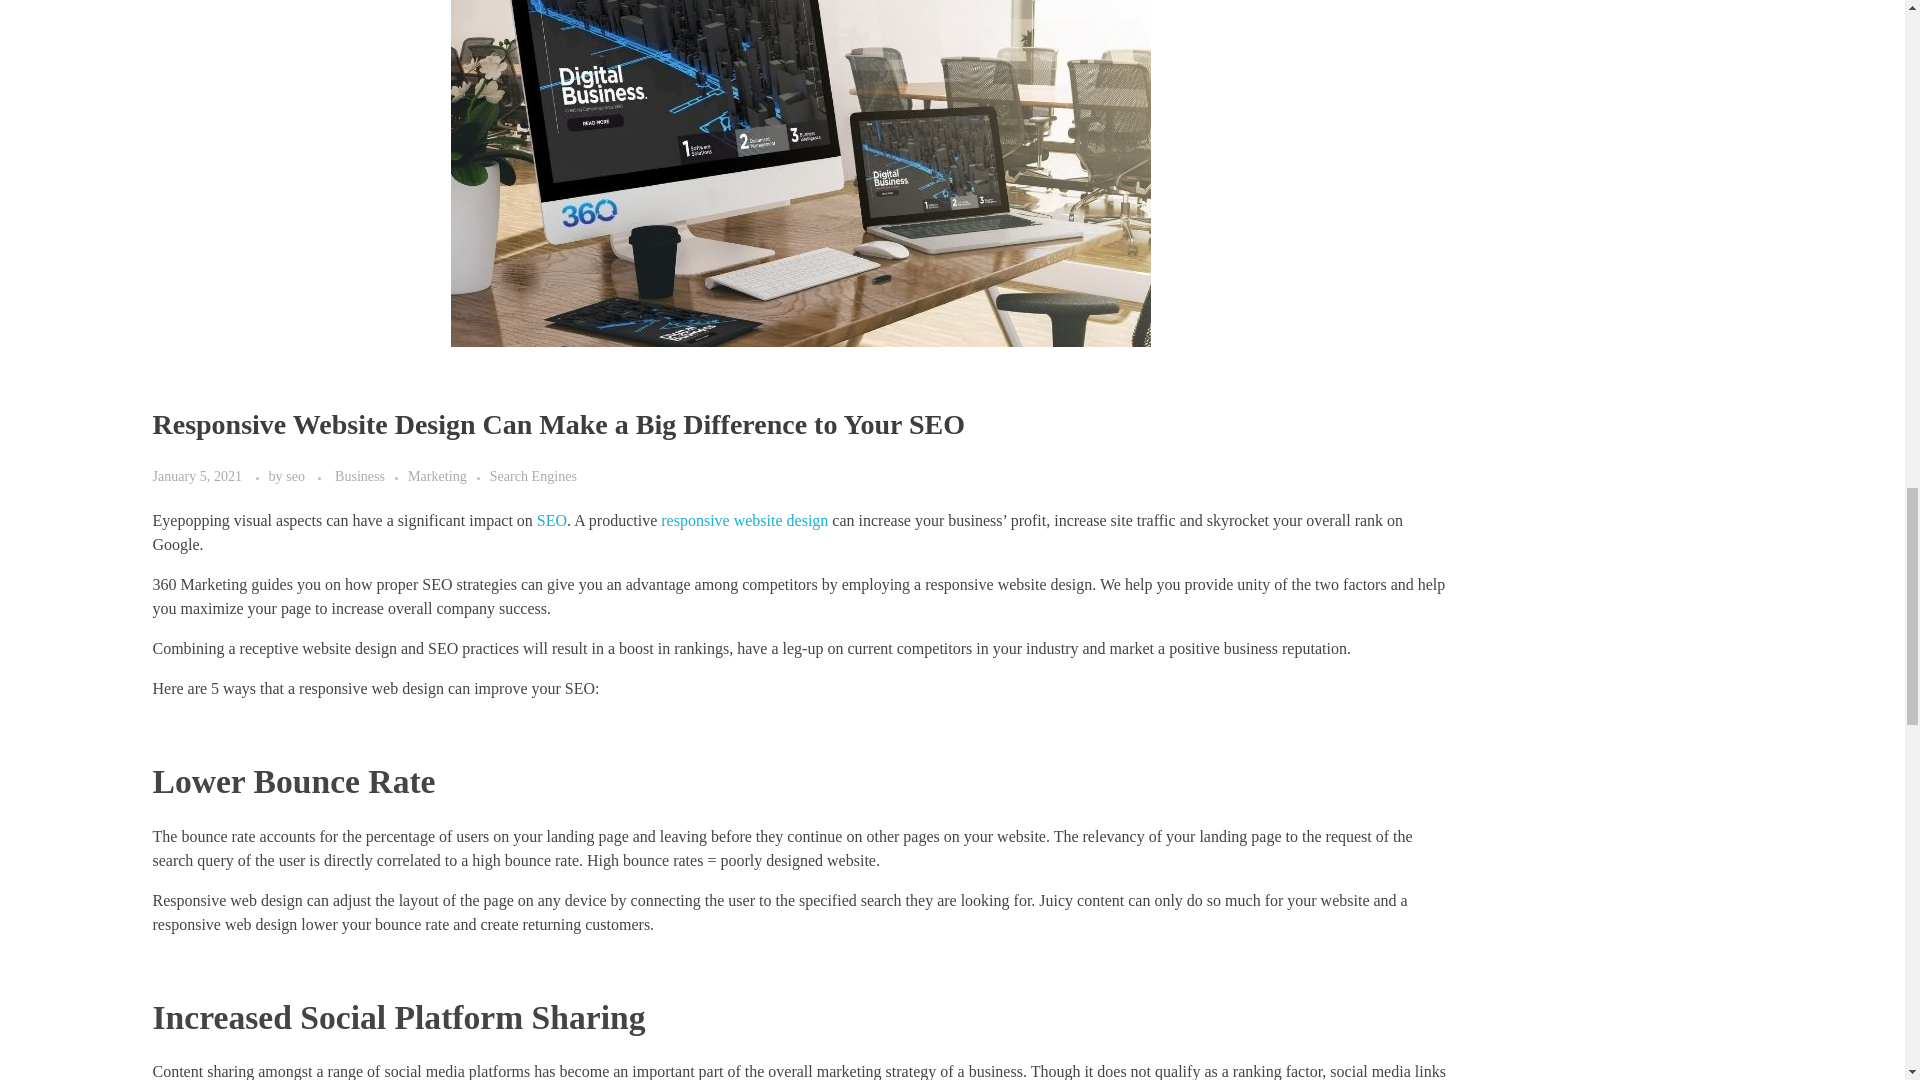 This screenshot has width=1920, height=1080. I want to click on View all posts by seo, so click(296, 475).